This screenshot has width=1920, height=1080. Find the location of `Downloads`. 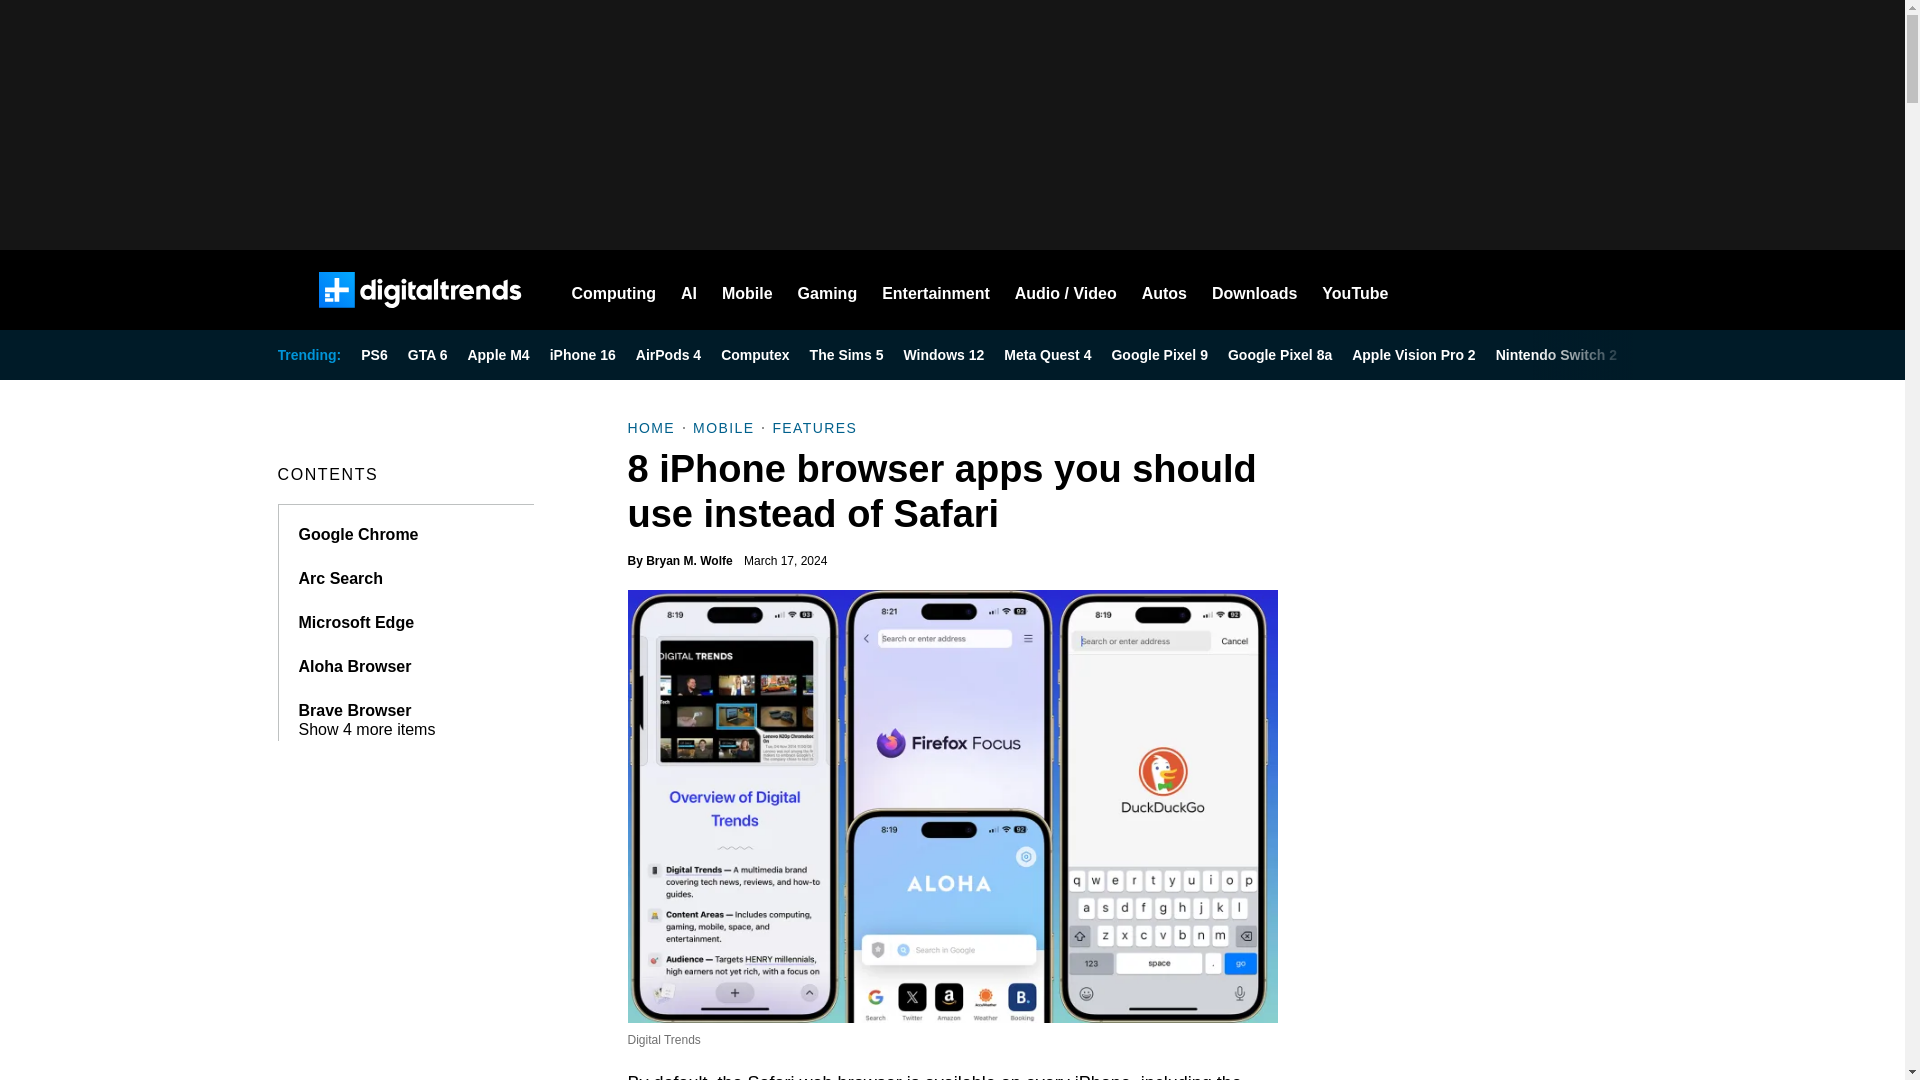

Downloads is located at coordinates (1254, 290).